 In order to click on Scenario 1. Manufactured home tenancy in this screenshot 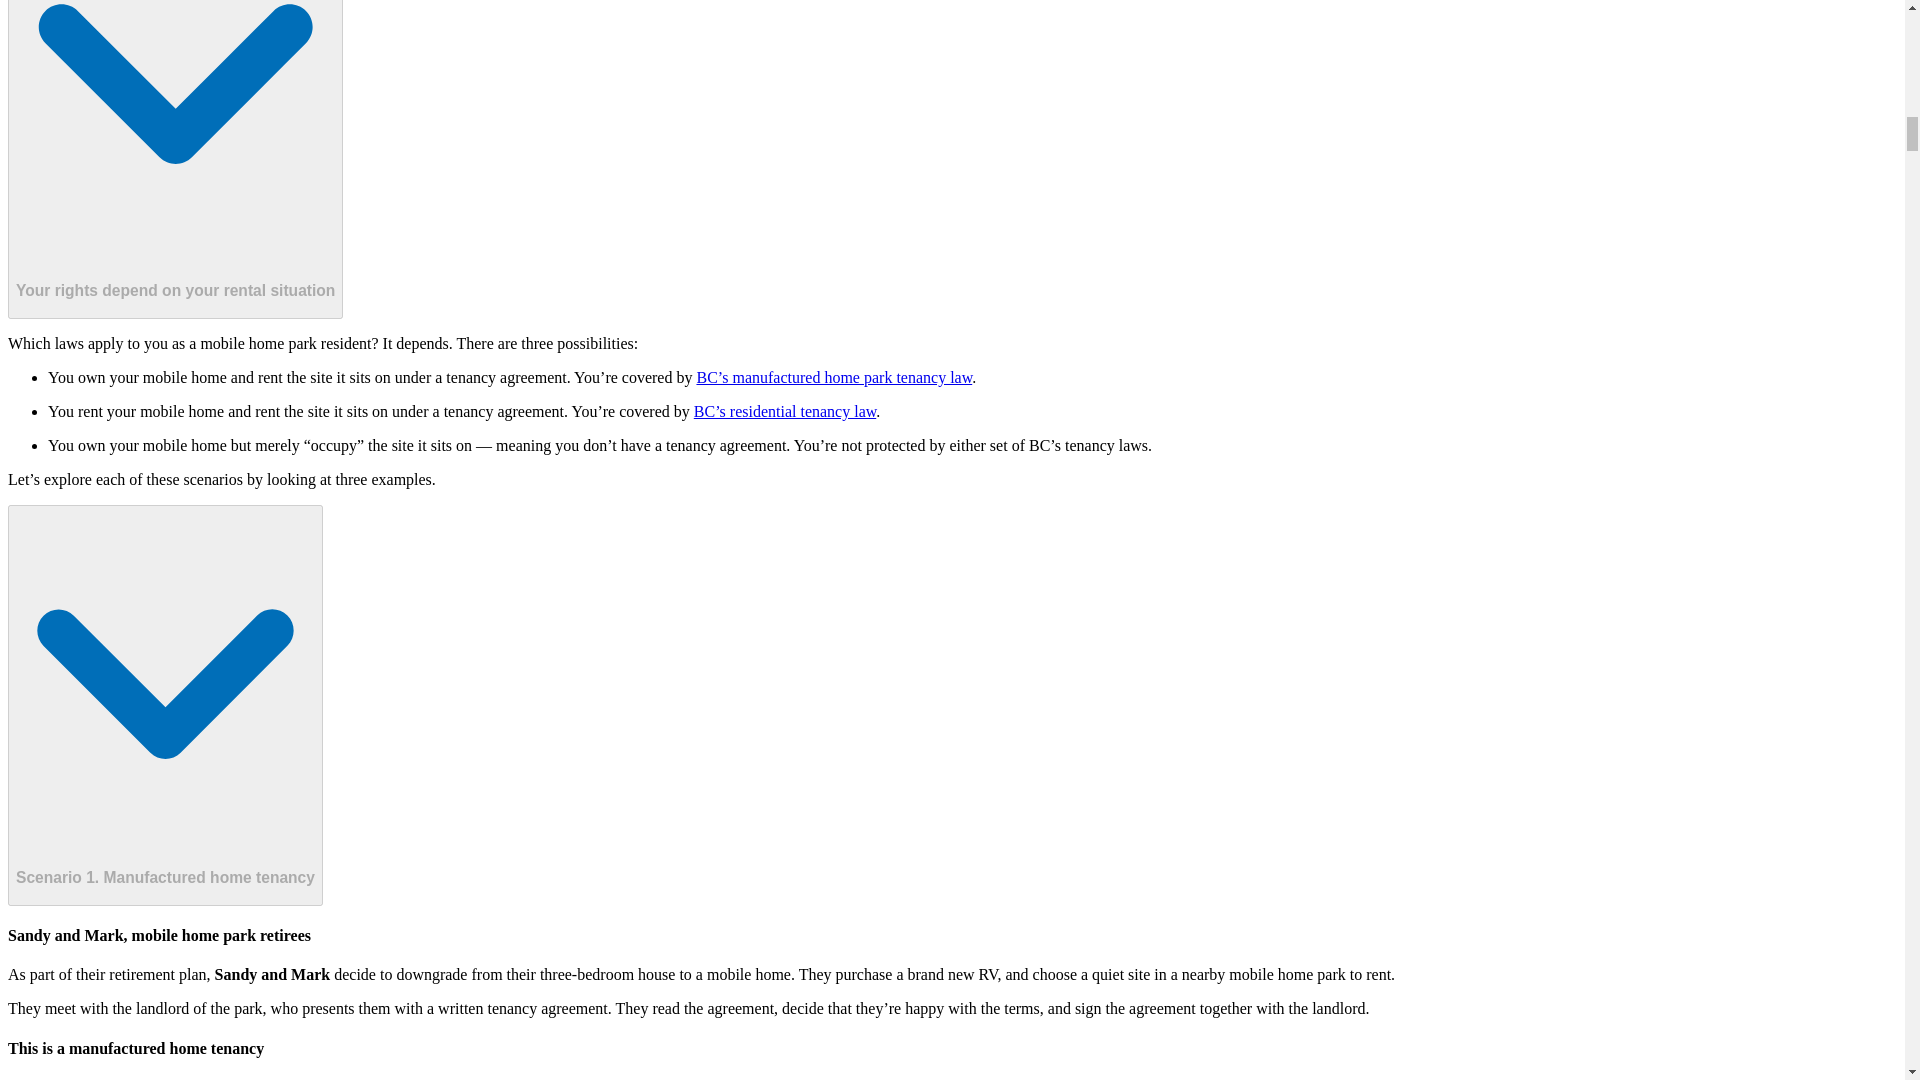, I will do `click(164, 706)`.